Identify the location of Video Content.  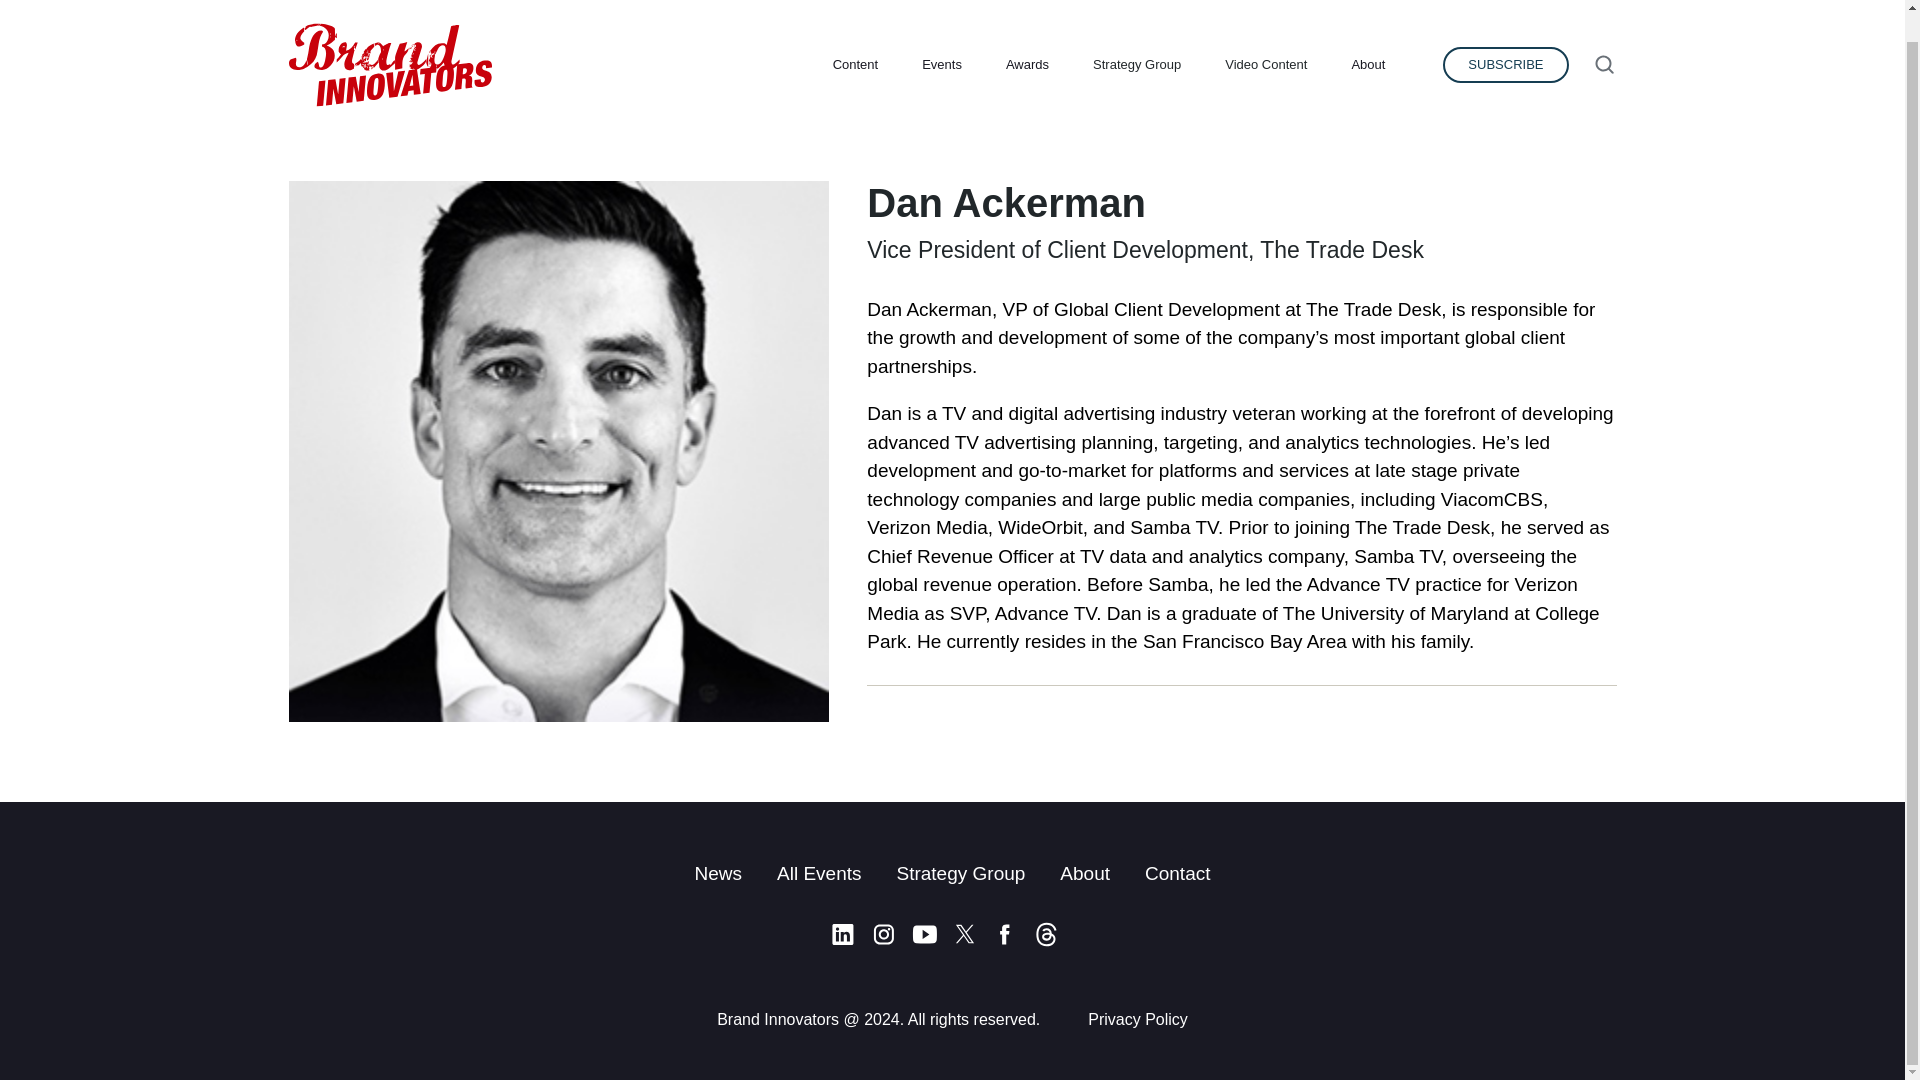
(1266, 36).